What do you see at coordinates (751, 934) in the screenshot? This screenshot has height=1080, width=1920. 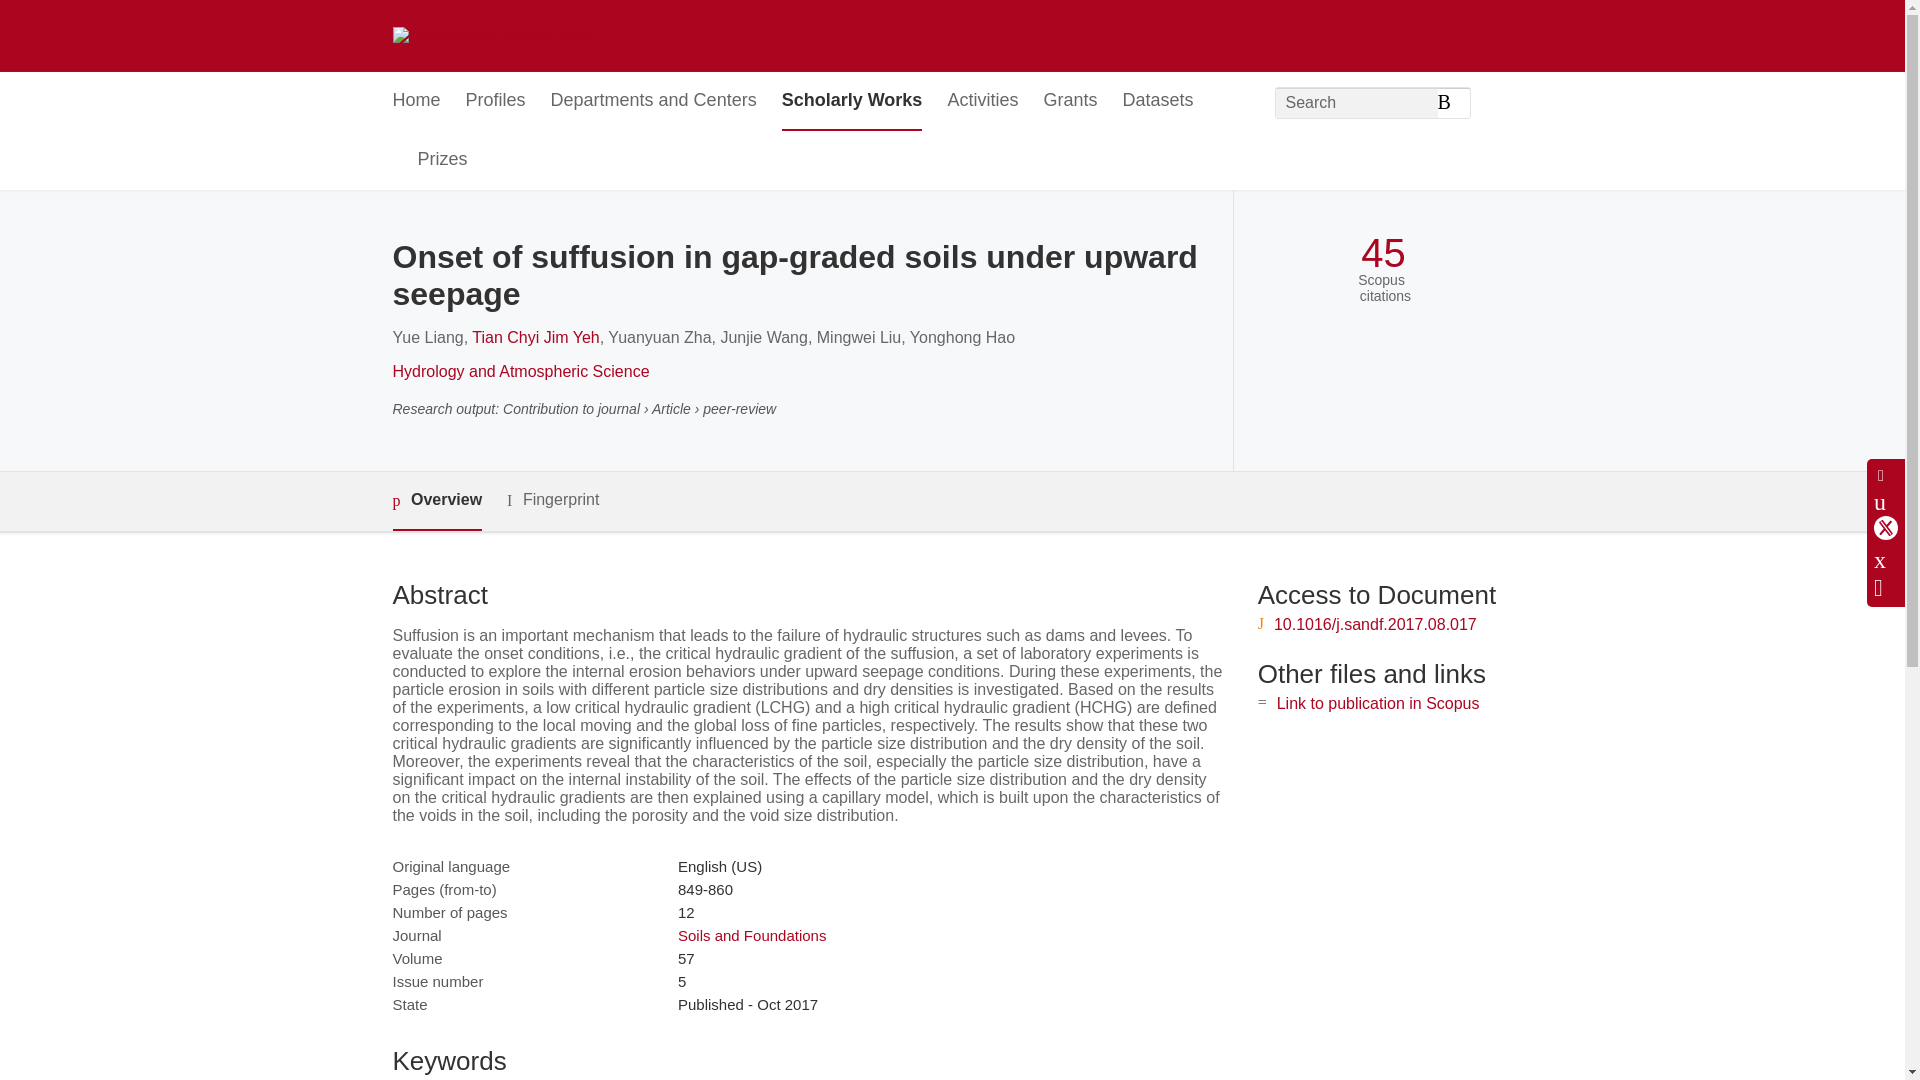 I see `Soils and Foundations` at bounding box center [751, 934].